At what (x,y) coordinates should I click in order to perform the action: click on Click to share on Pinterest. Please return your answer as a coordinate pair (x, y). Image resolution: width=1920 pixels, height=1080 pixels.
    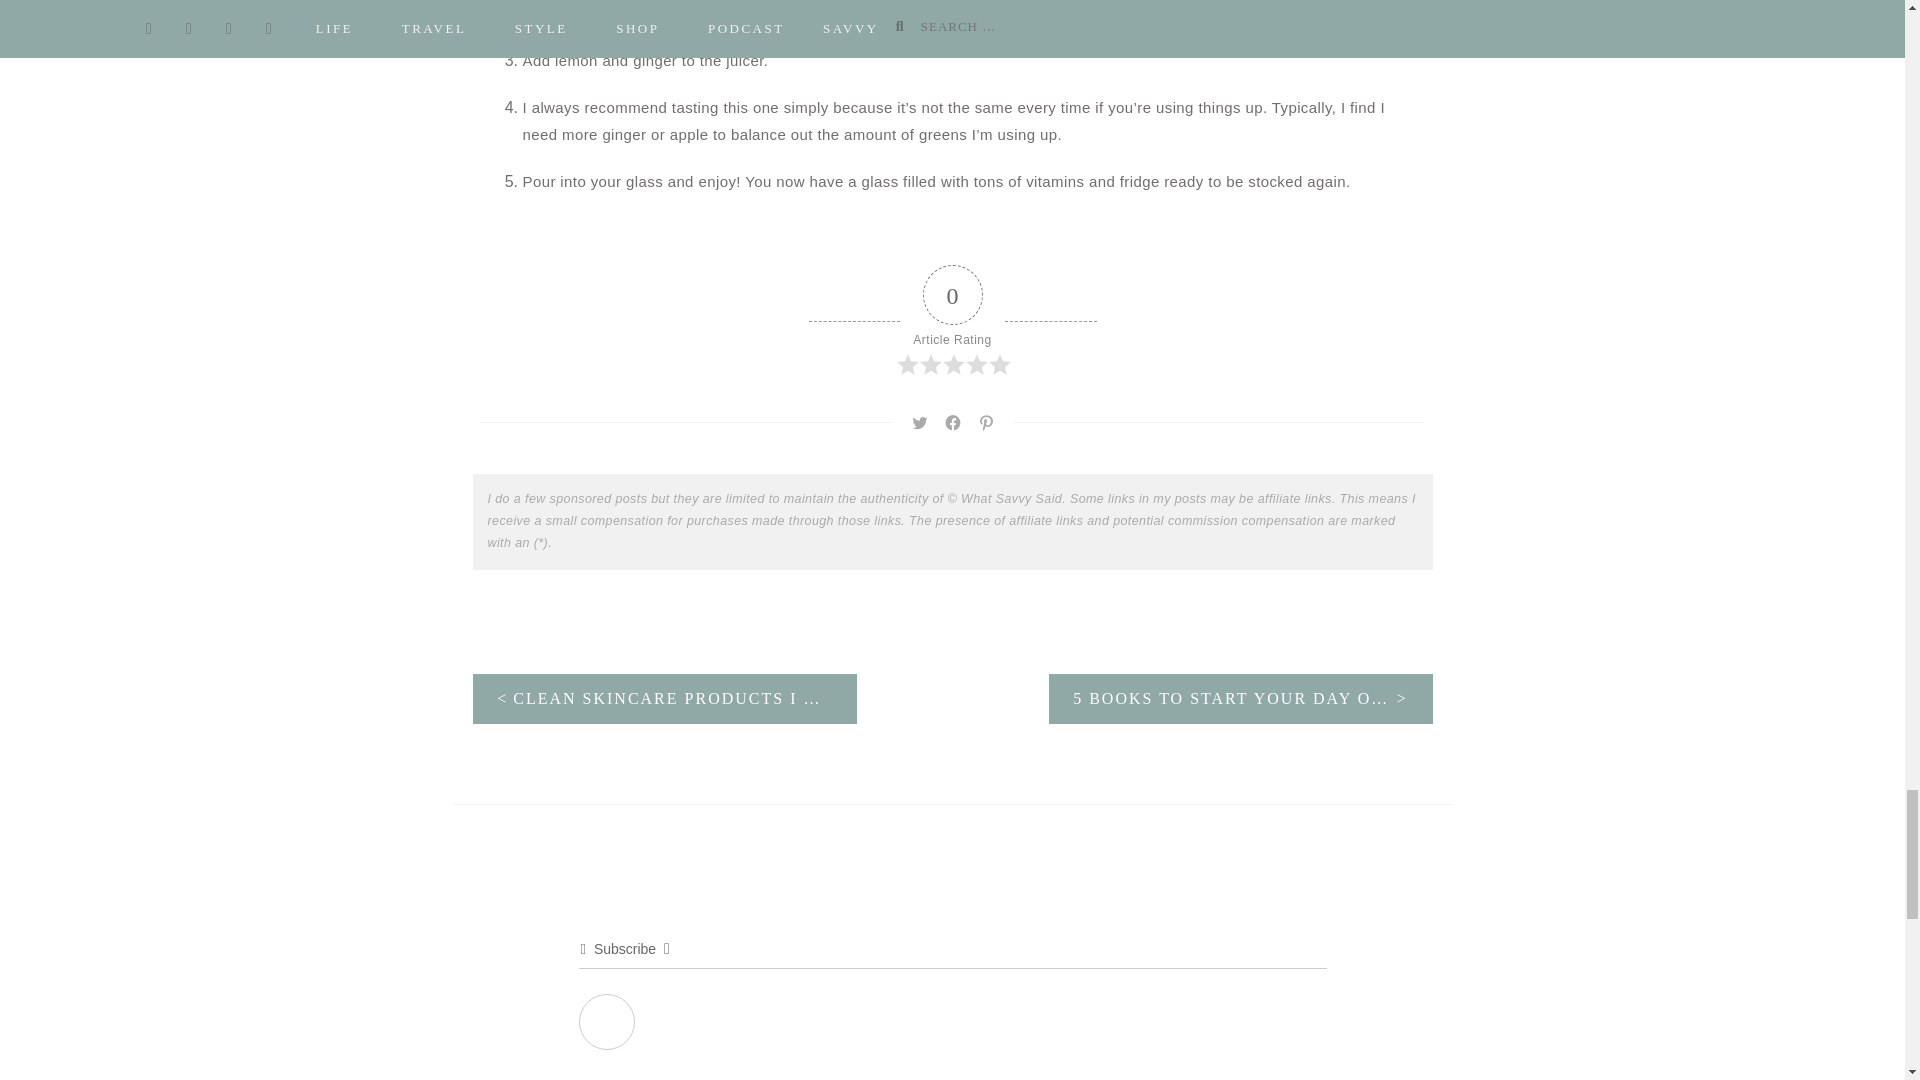
    Looking at the image, I should click on (986, 423).